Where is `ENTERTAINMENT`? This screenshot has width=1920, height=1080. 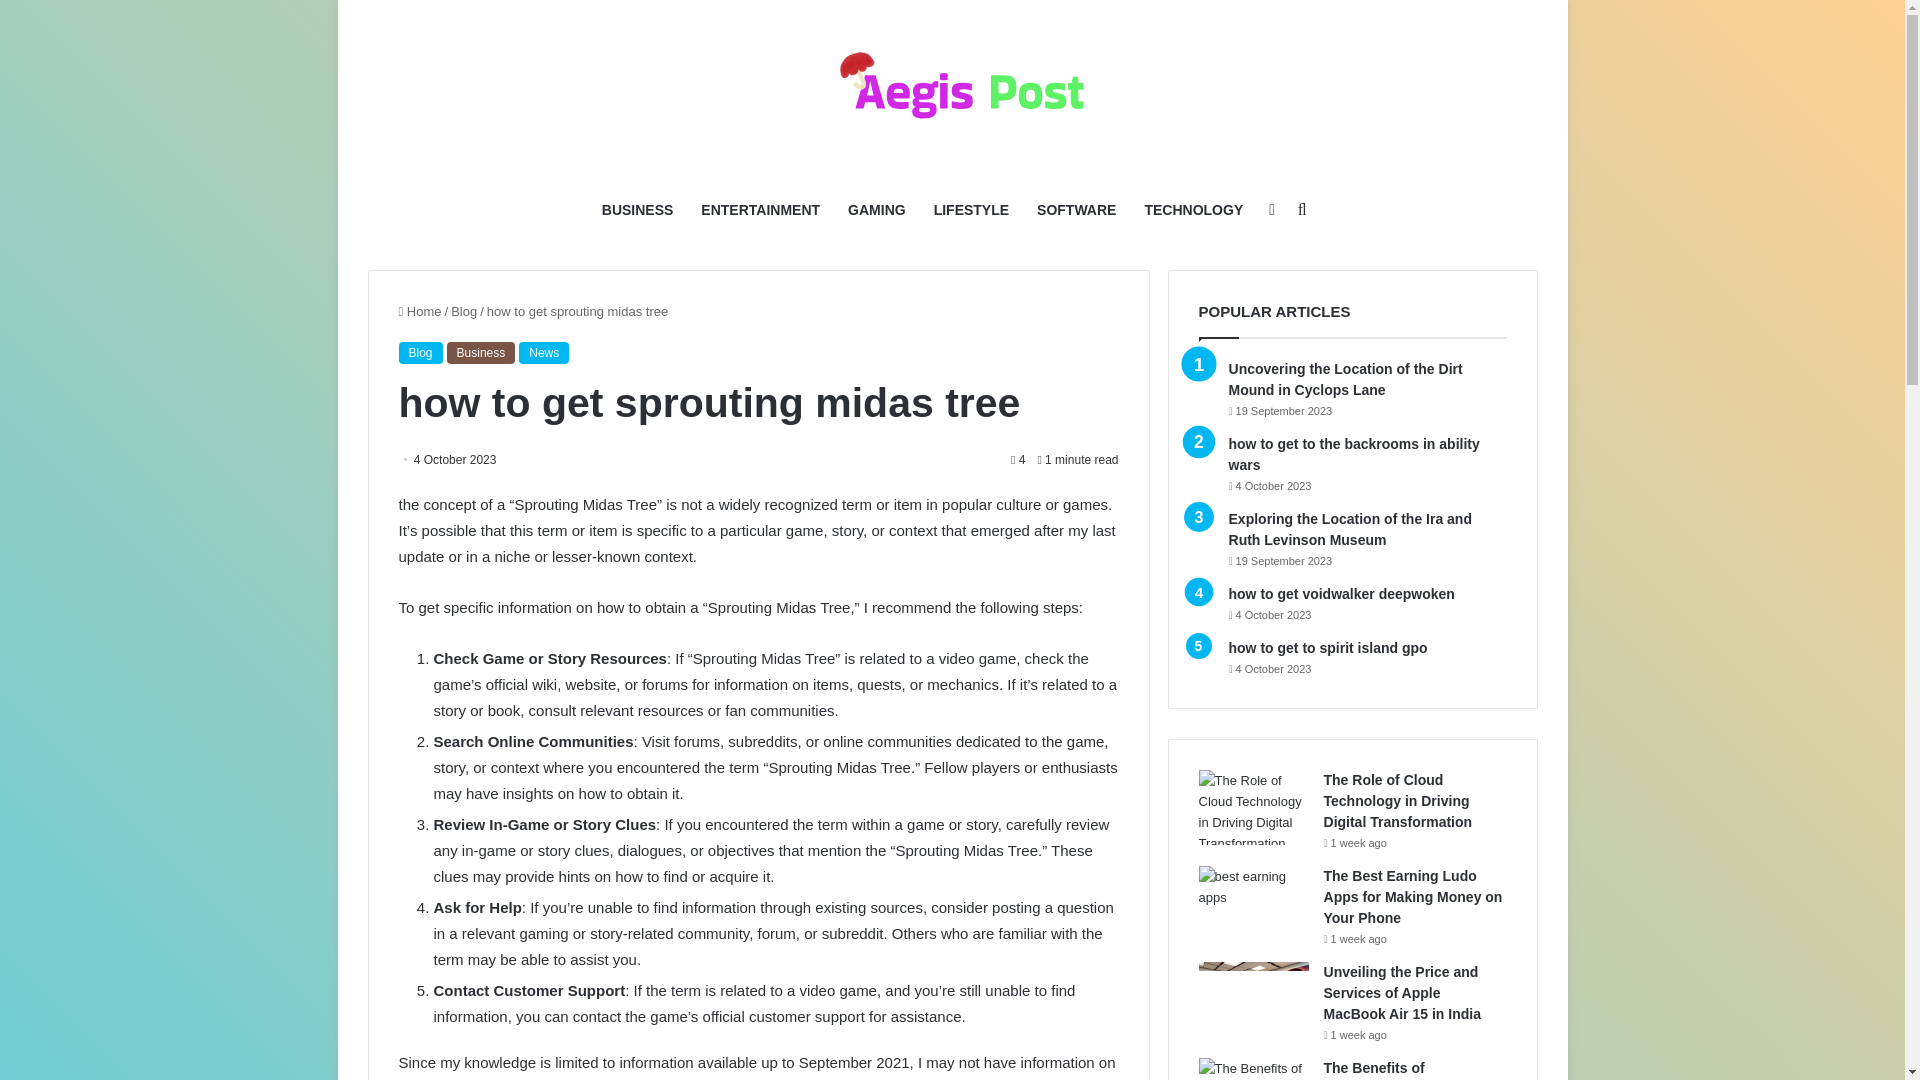 ENTERTAINMENT is located at coordinates (760, 210).